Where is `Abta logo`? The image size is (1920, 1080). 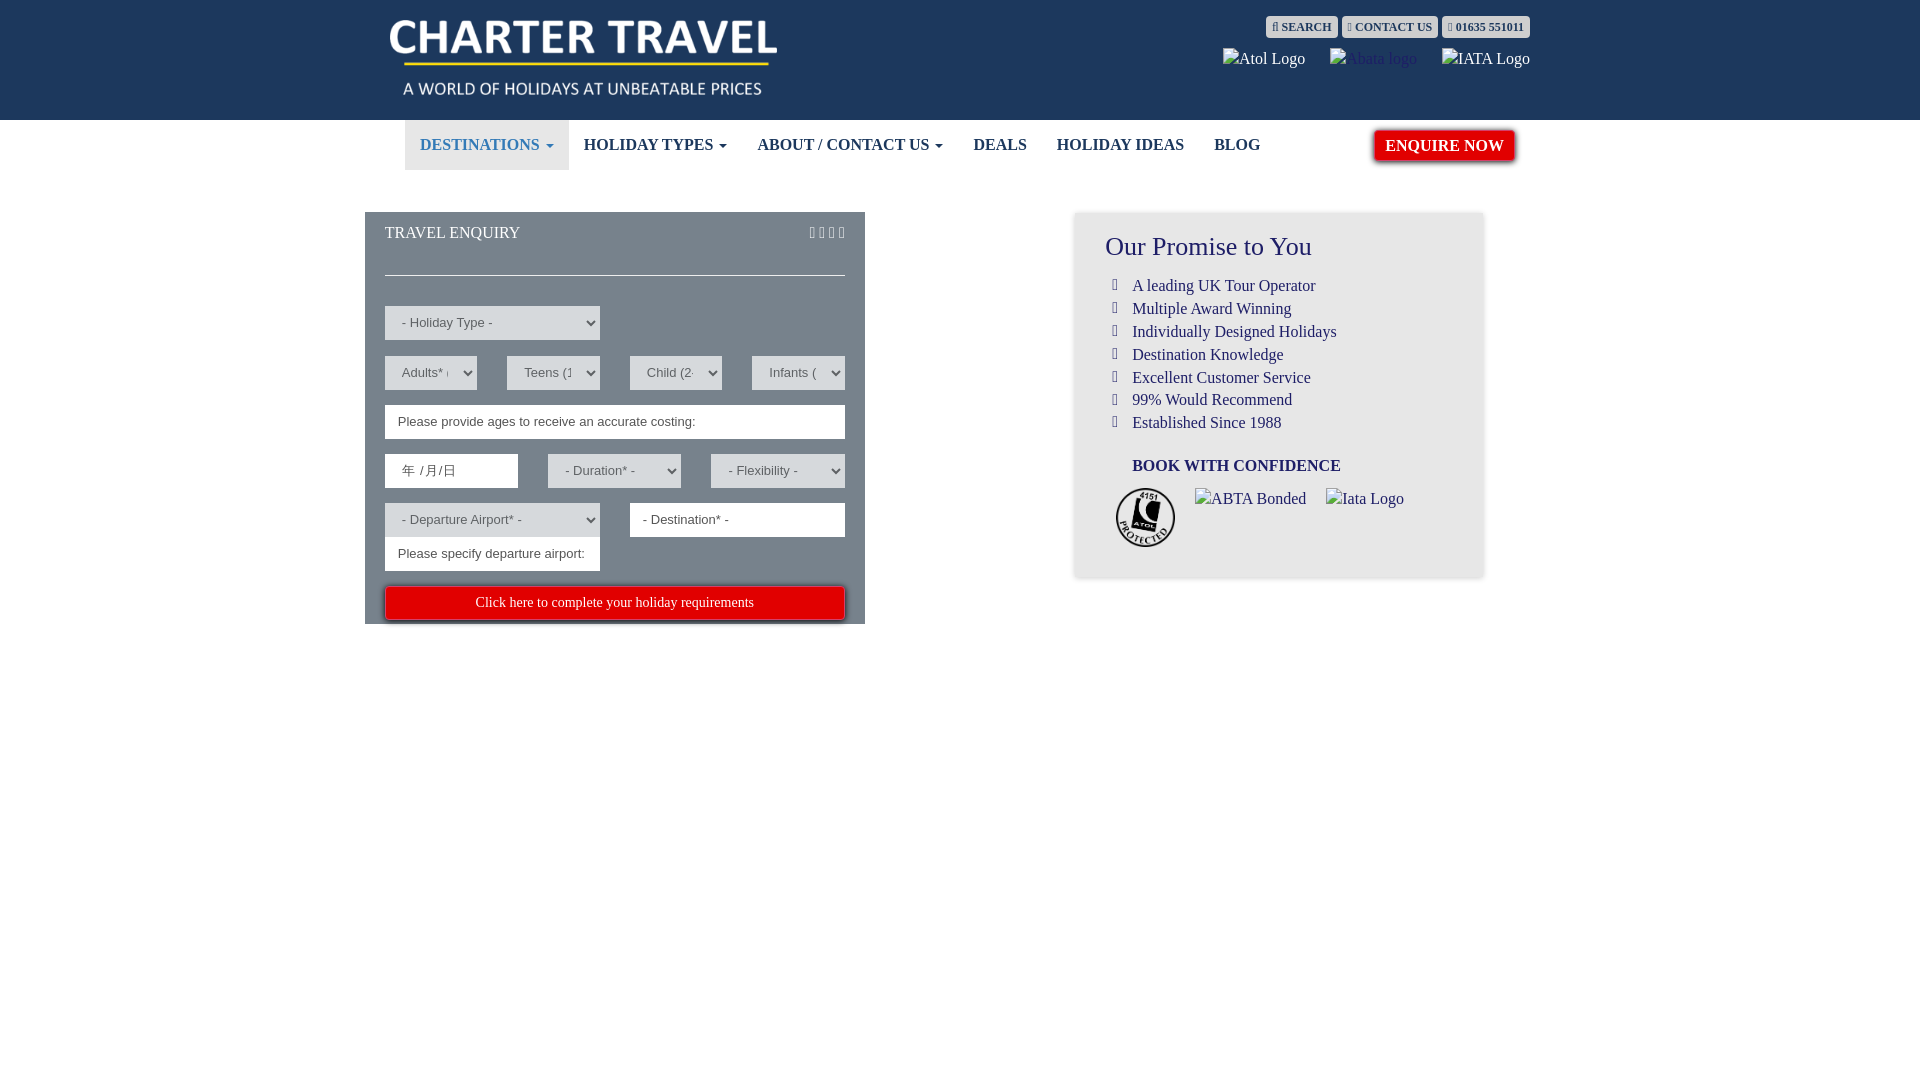
Abta logo is located at coordinates (1373, 59).